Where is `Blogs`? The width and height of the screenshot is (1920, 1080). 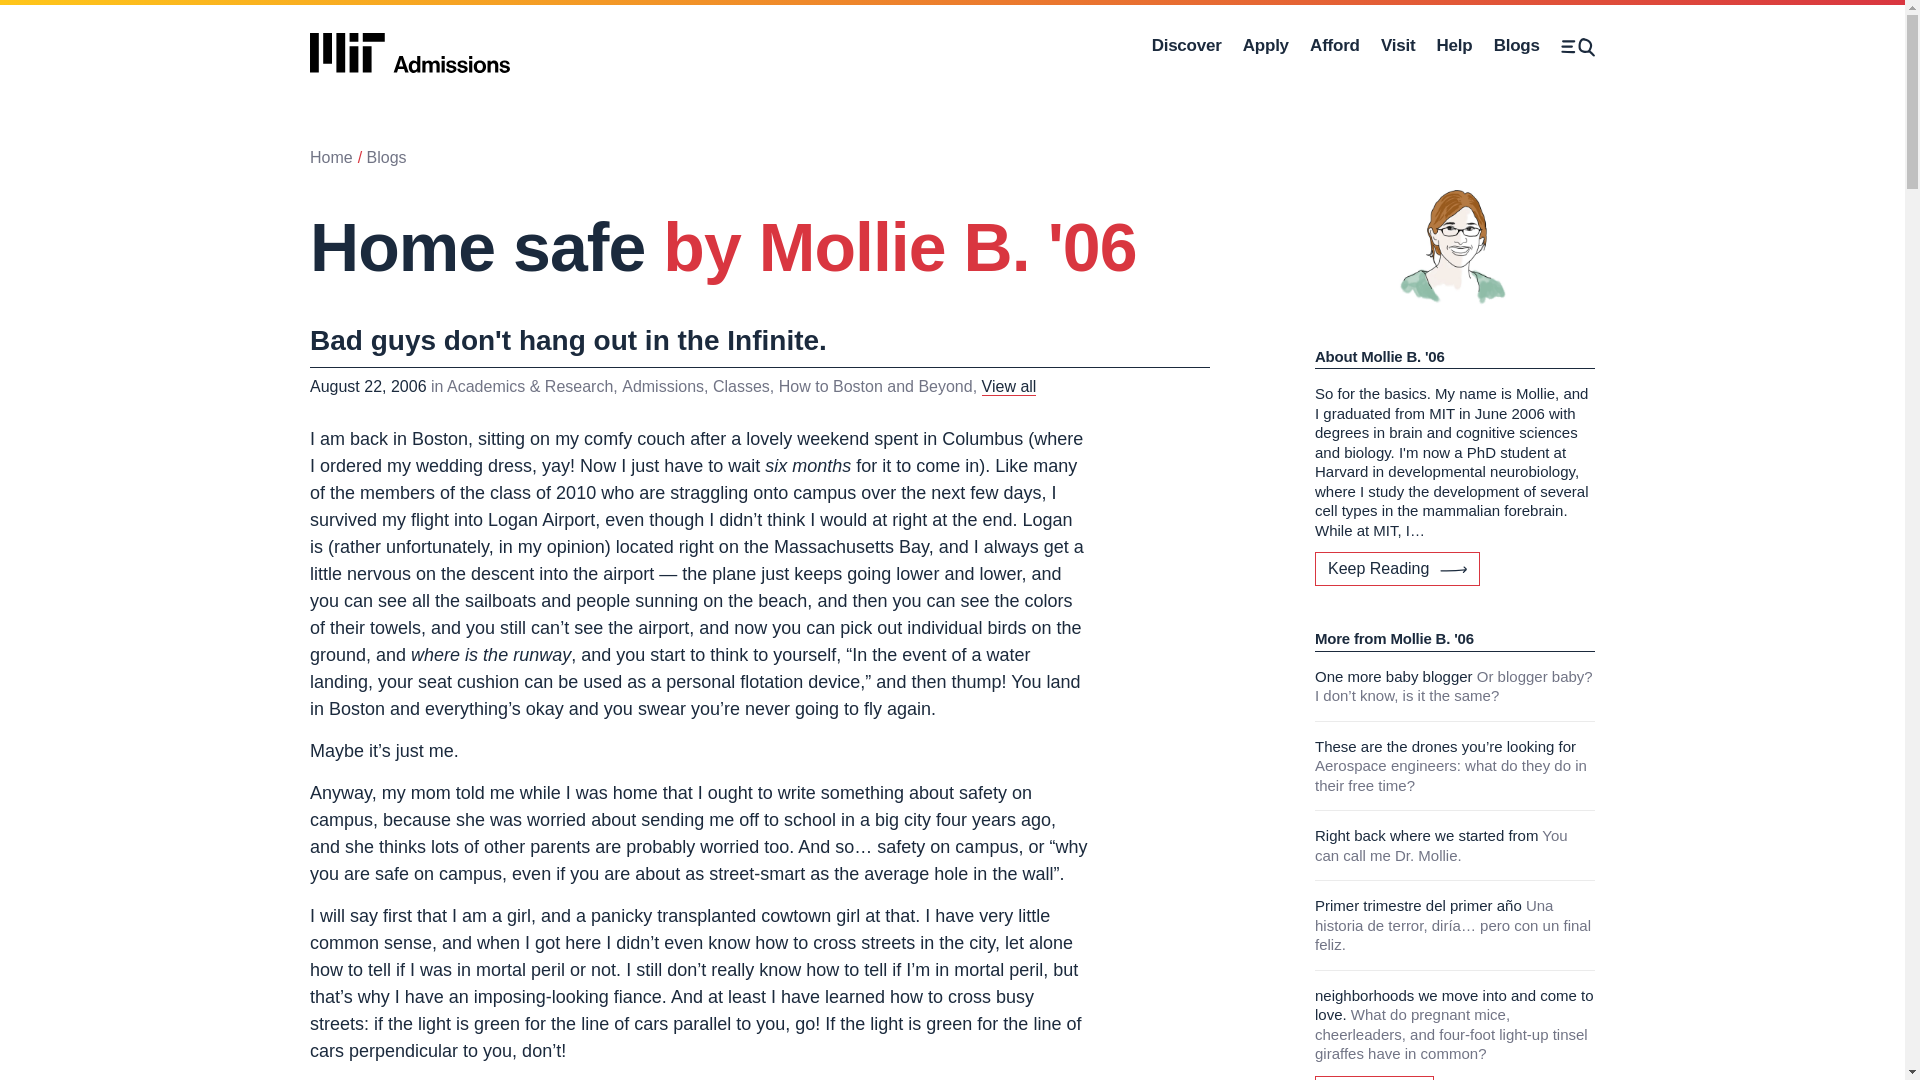
Blogs is located at coordinates (386, 158).